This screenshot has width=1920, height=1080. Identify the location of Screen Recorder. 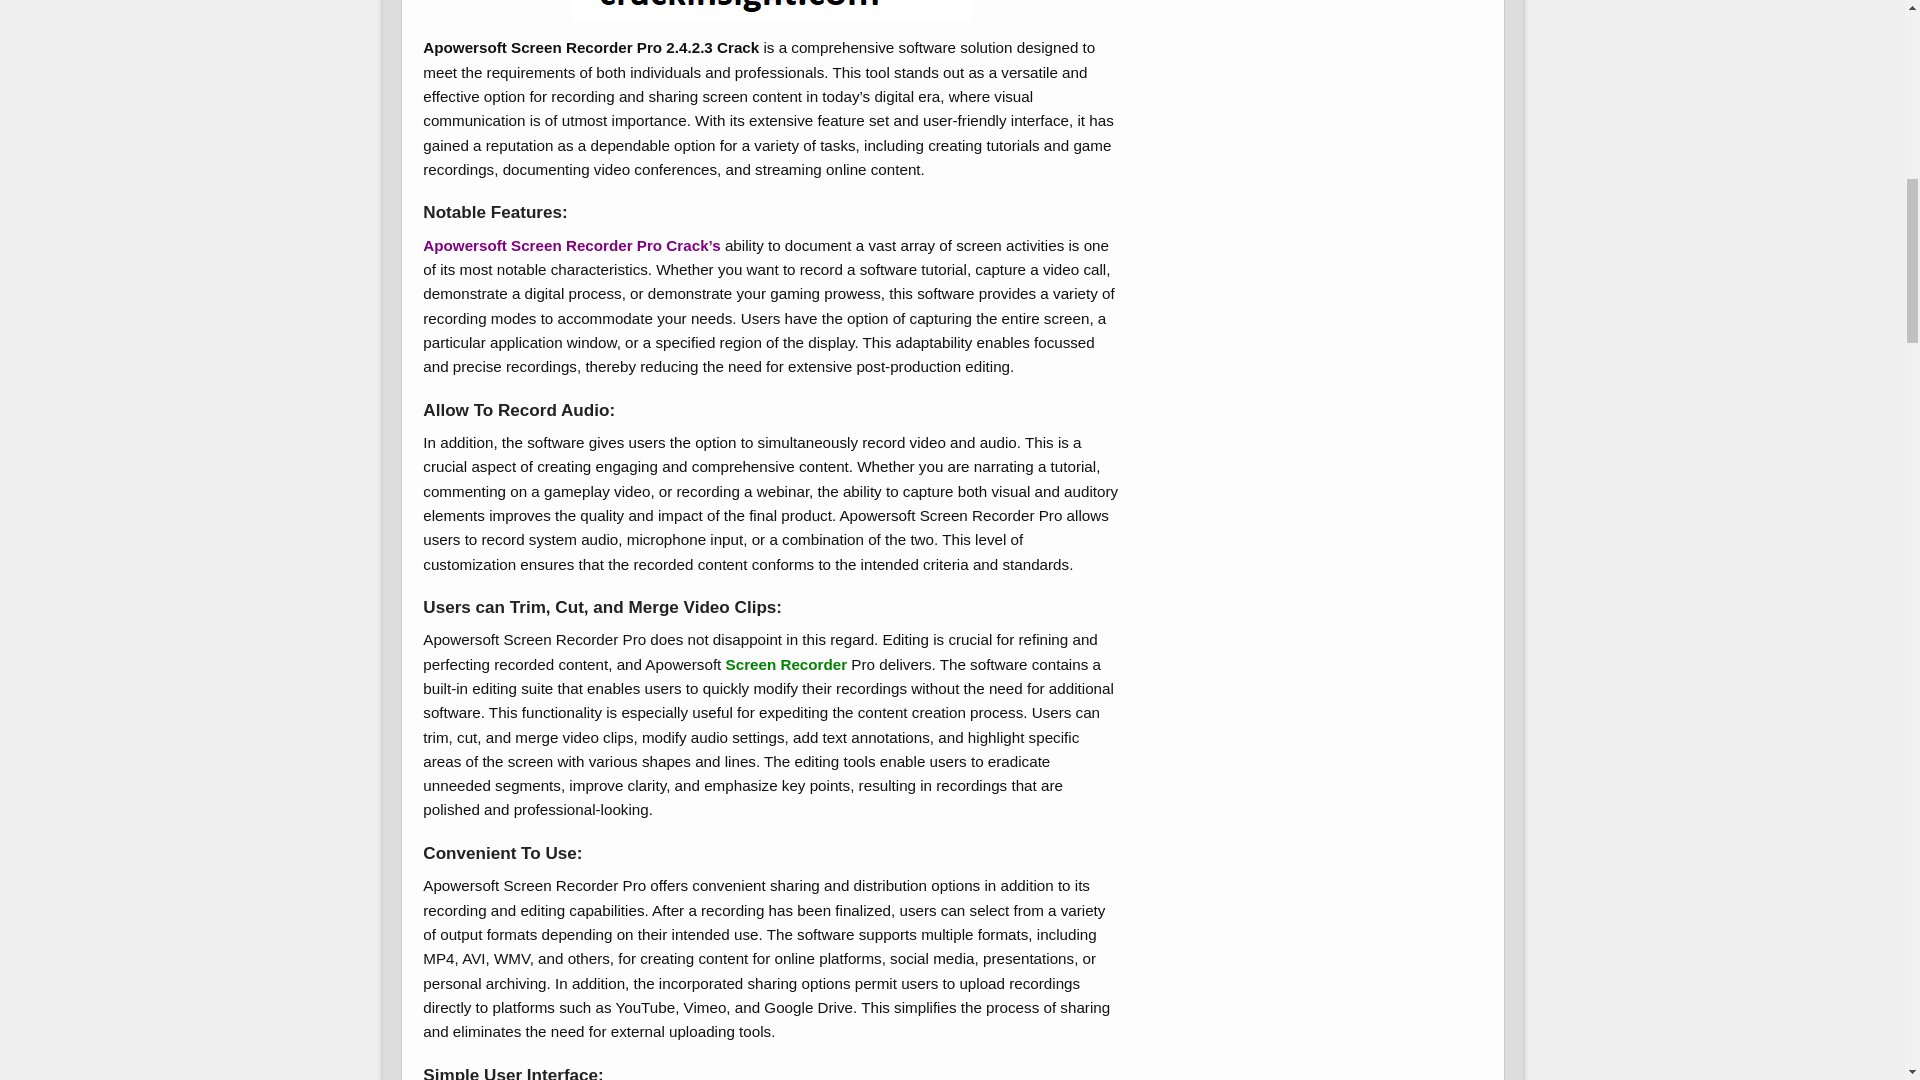
(788, 664).